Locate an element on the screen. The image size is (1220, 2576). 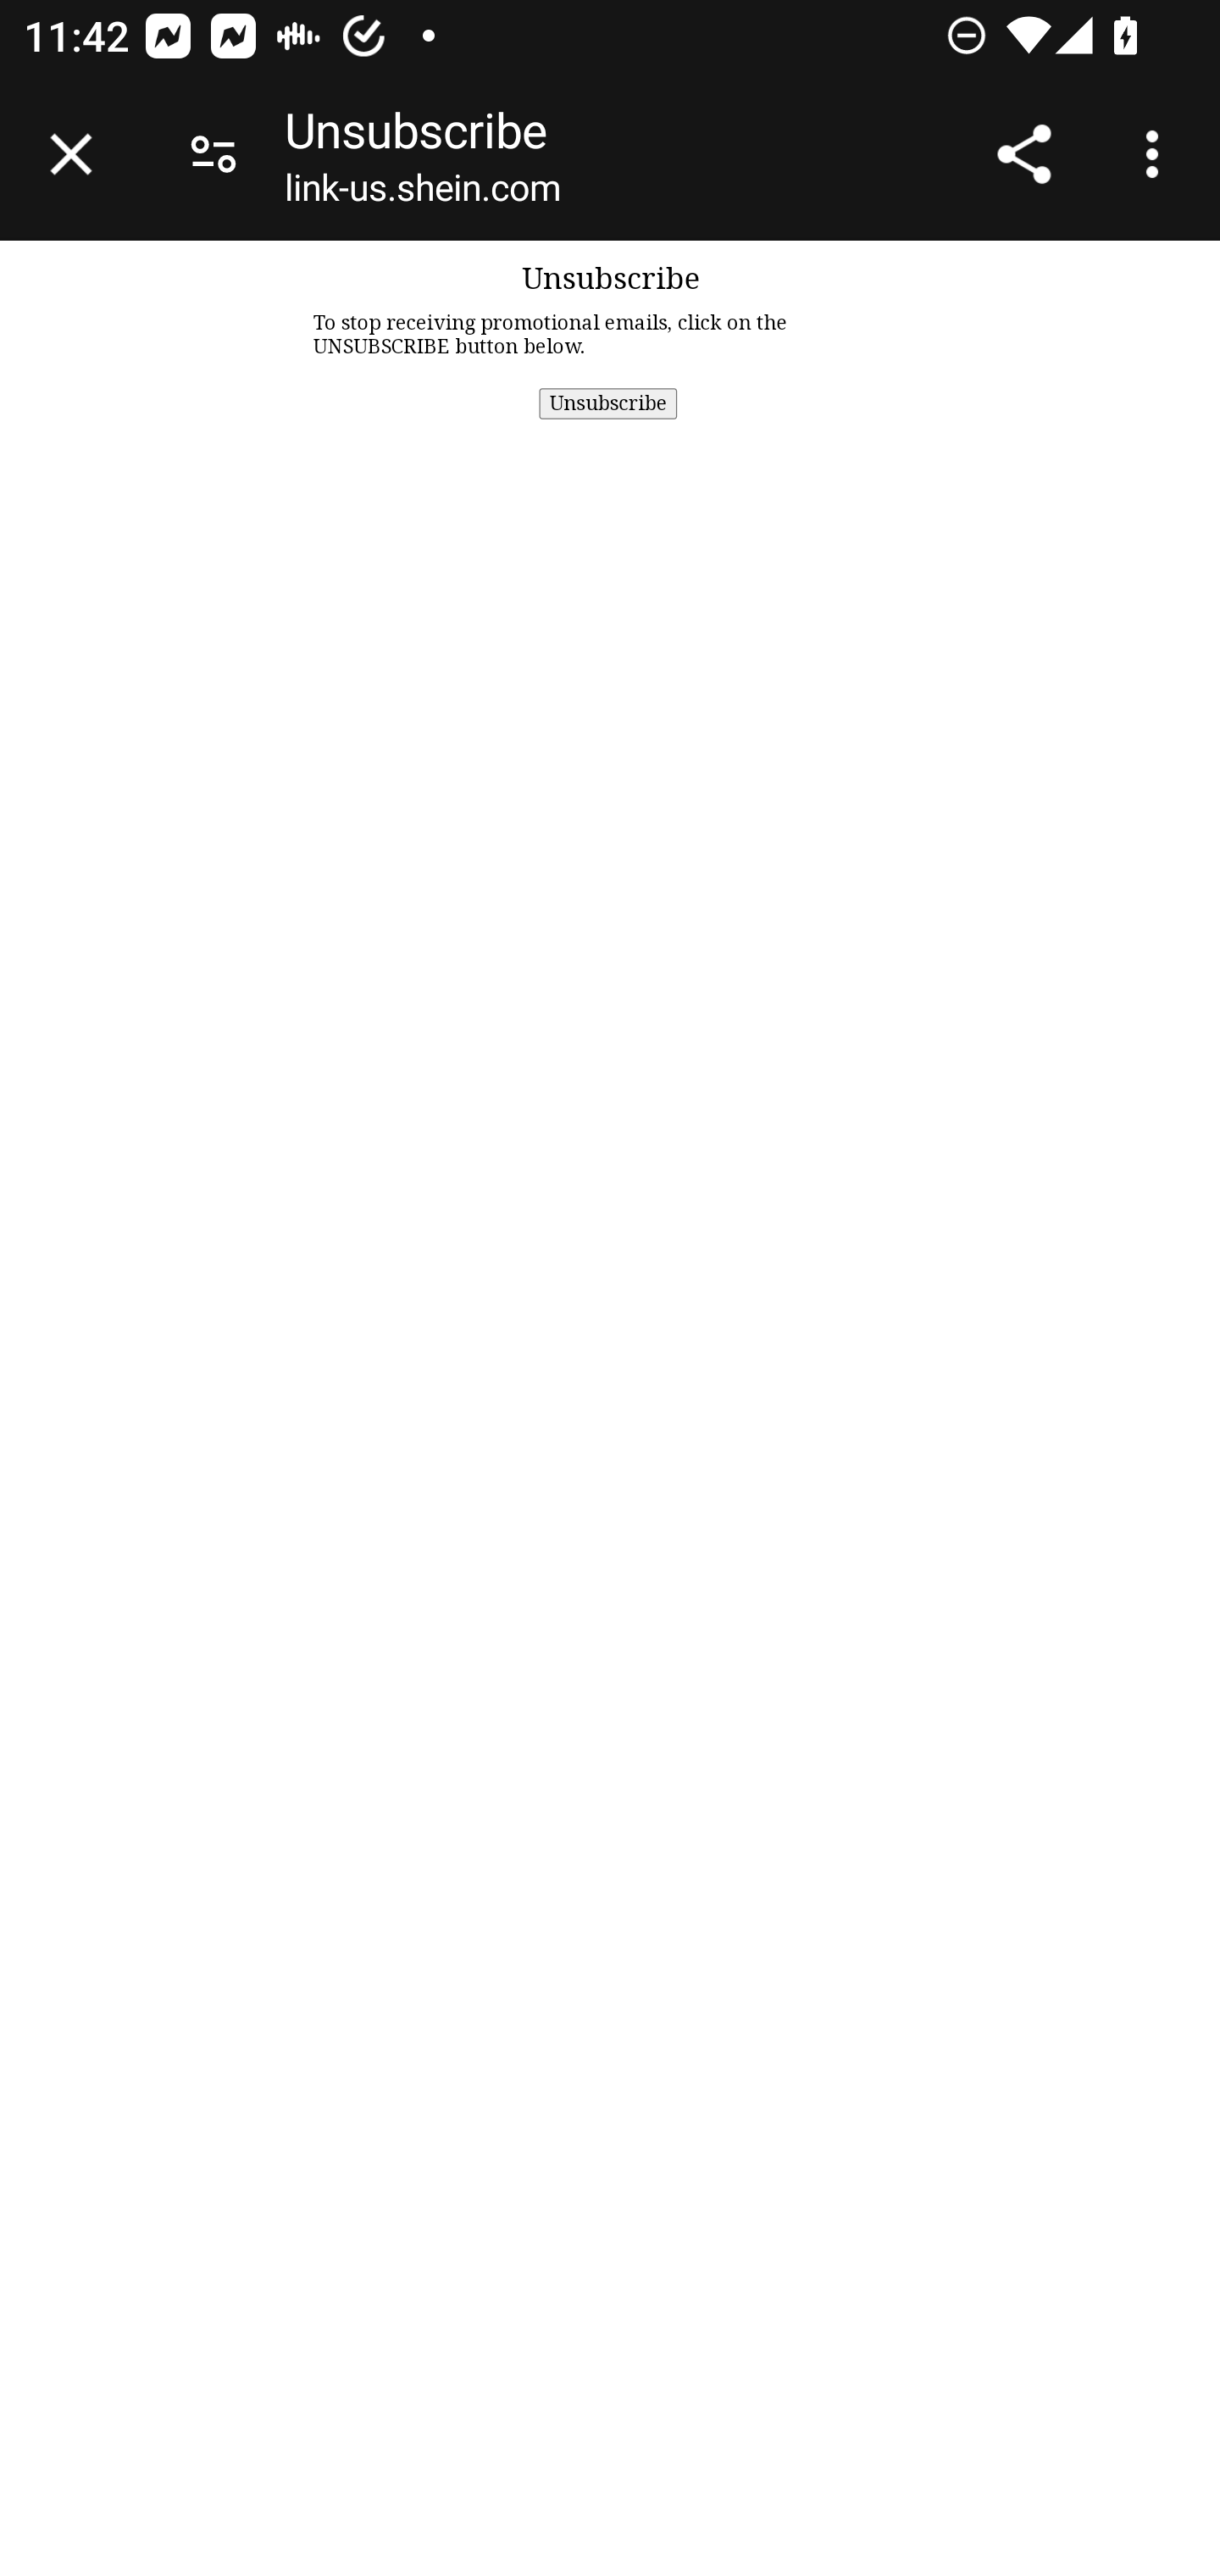
Share link address is located at coordinates (1023, 154).